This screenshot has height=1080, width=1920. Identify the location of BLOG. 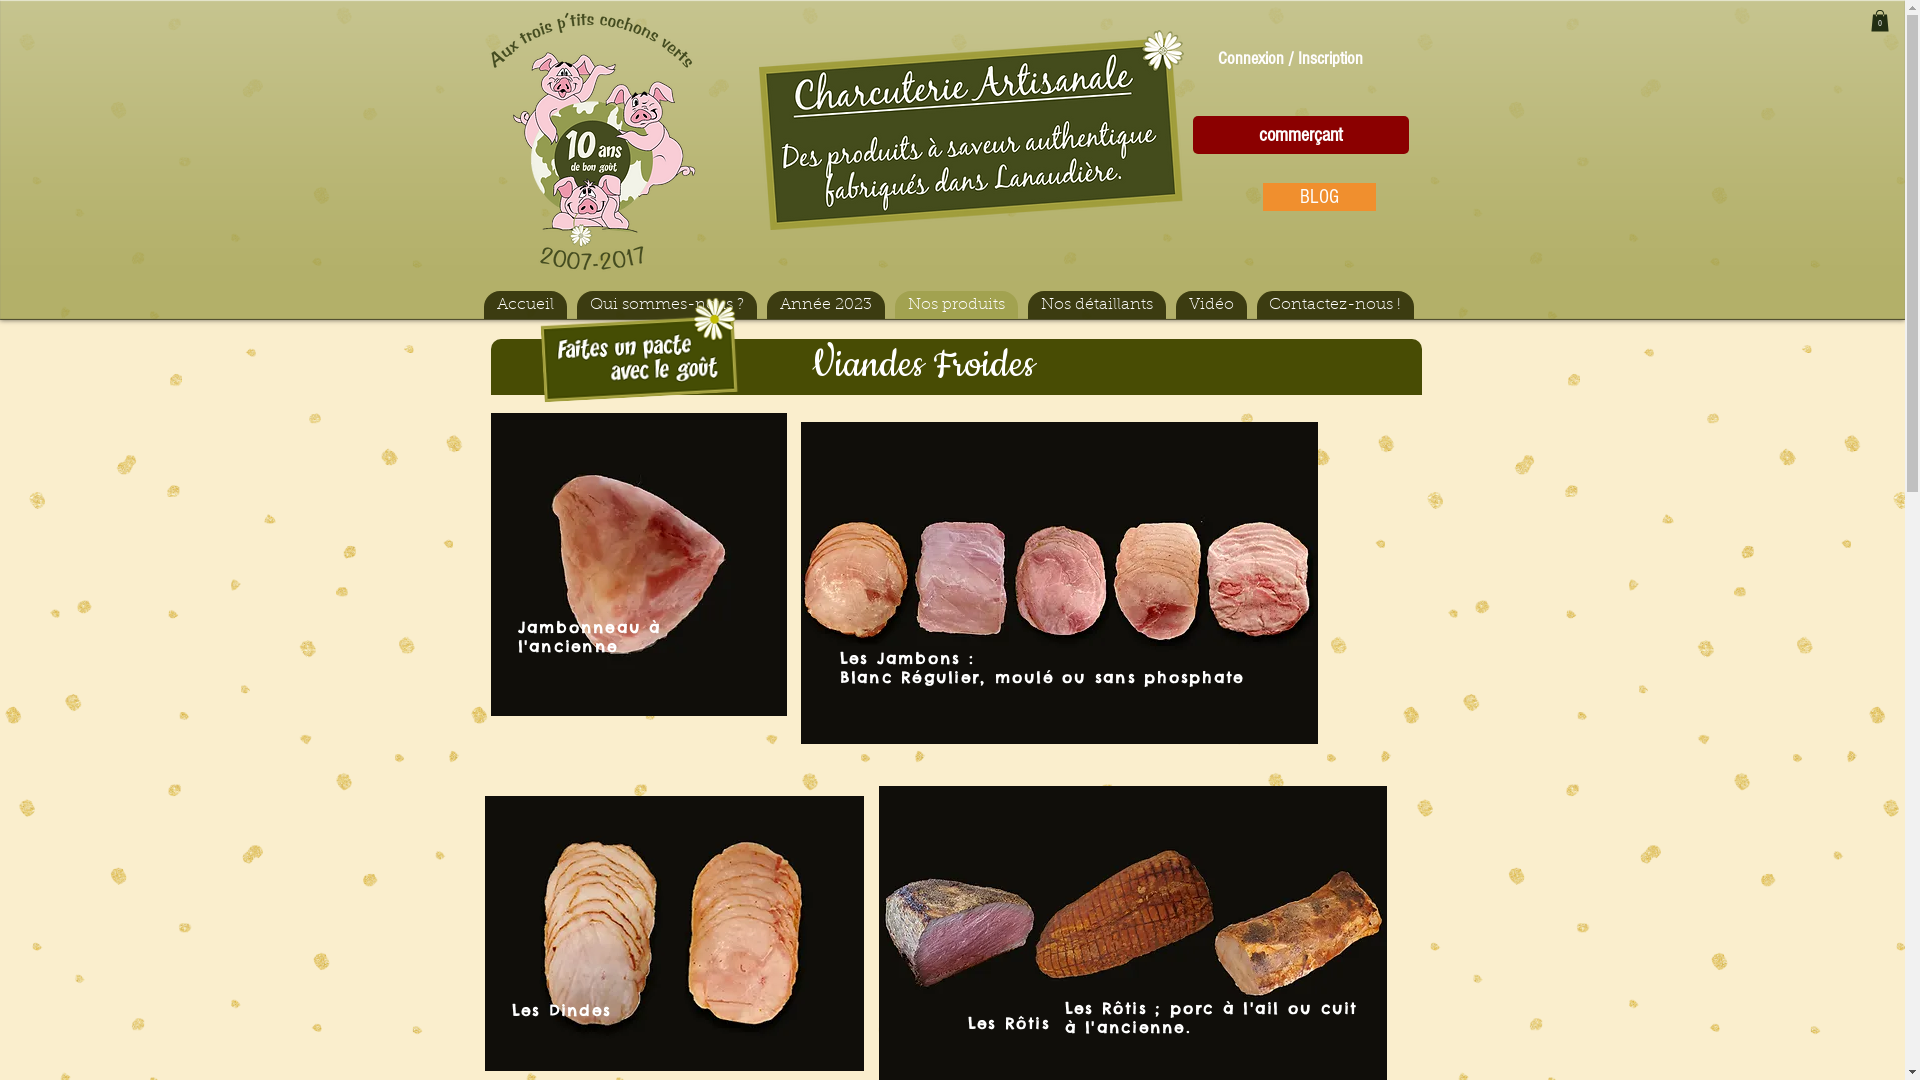
(1318, 197).